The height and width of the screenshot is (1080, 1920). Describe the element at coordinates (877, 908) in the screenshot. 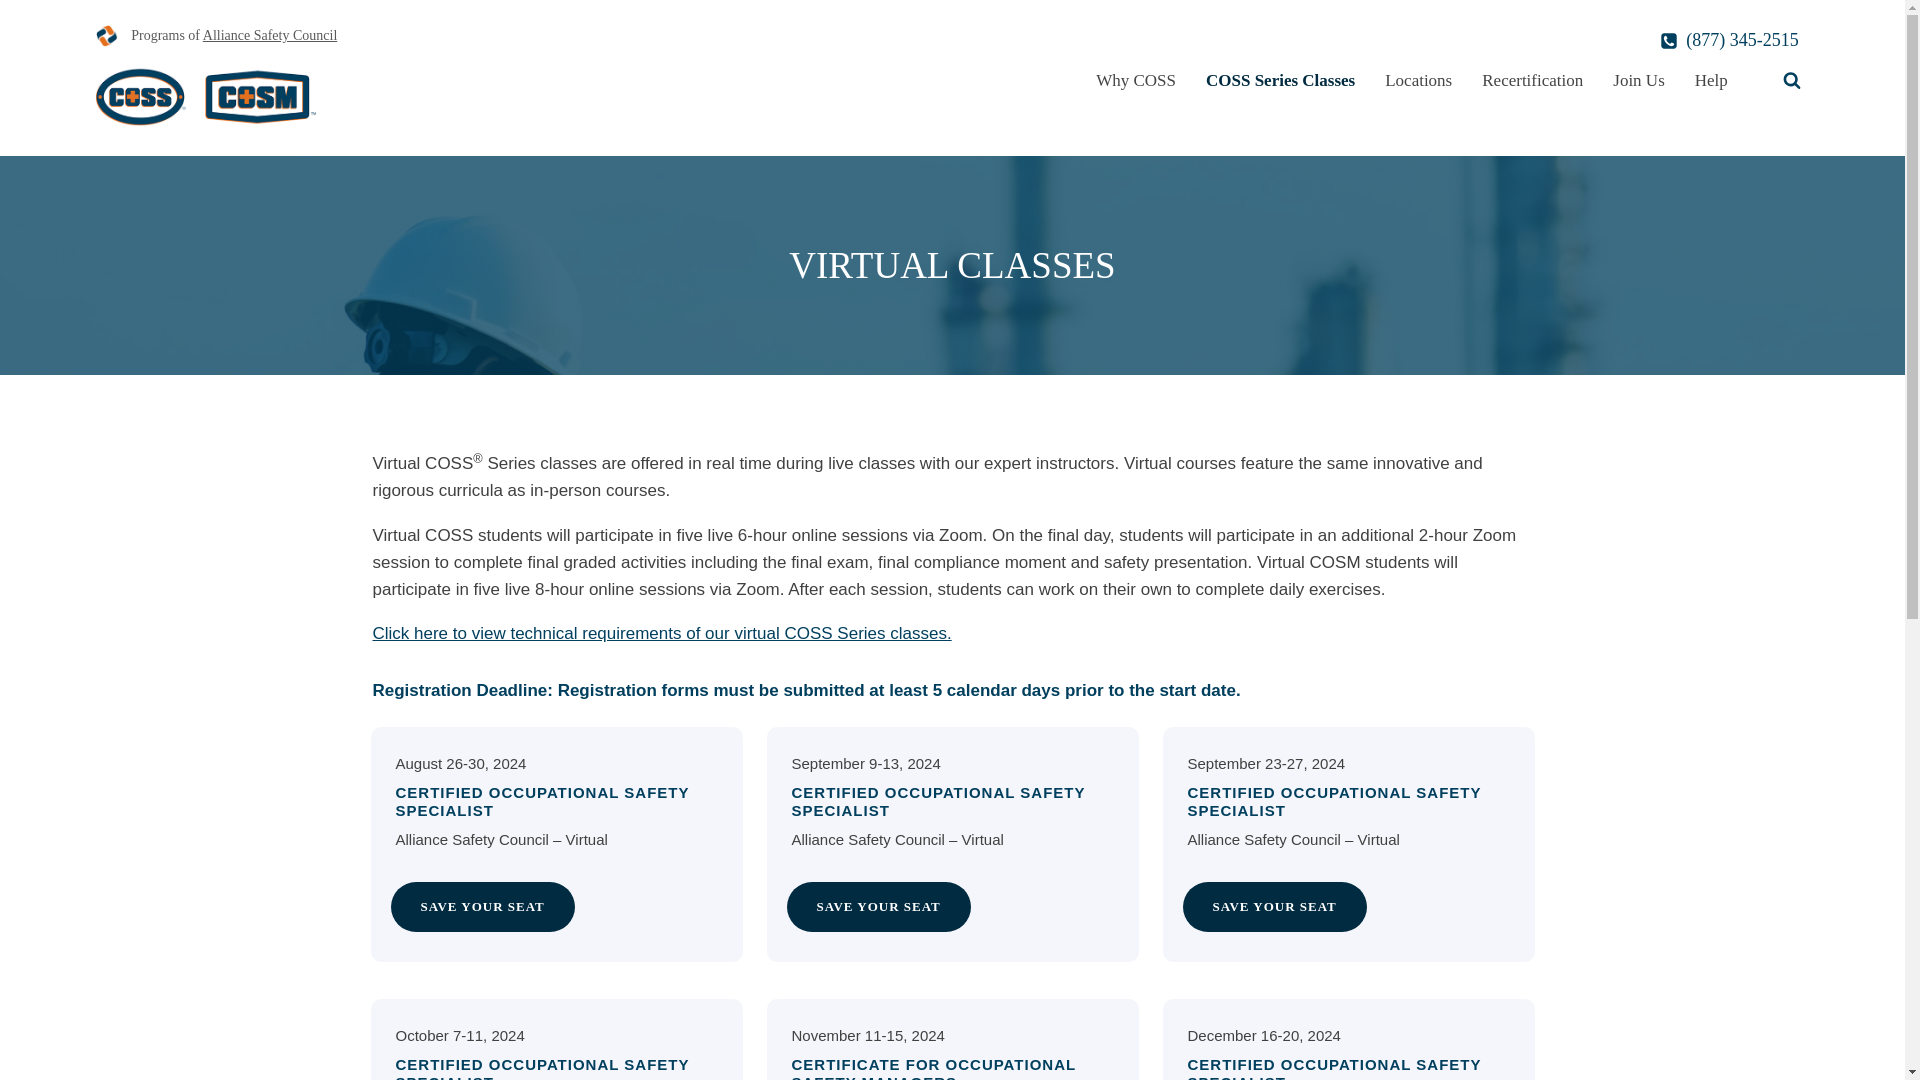

I see `SAVE YOUR SEAT` at that location.